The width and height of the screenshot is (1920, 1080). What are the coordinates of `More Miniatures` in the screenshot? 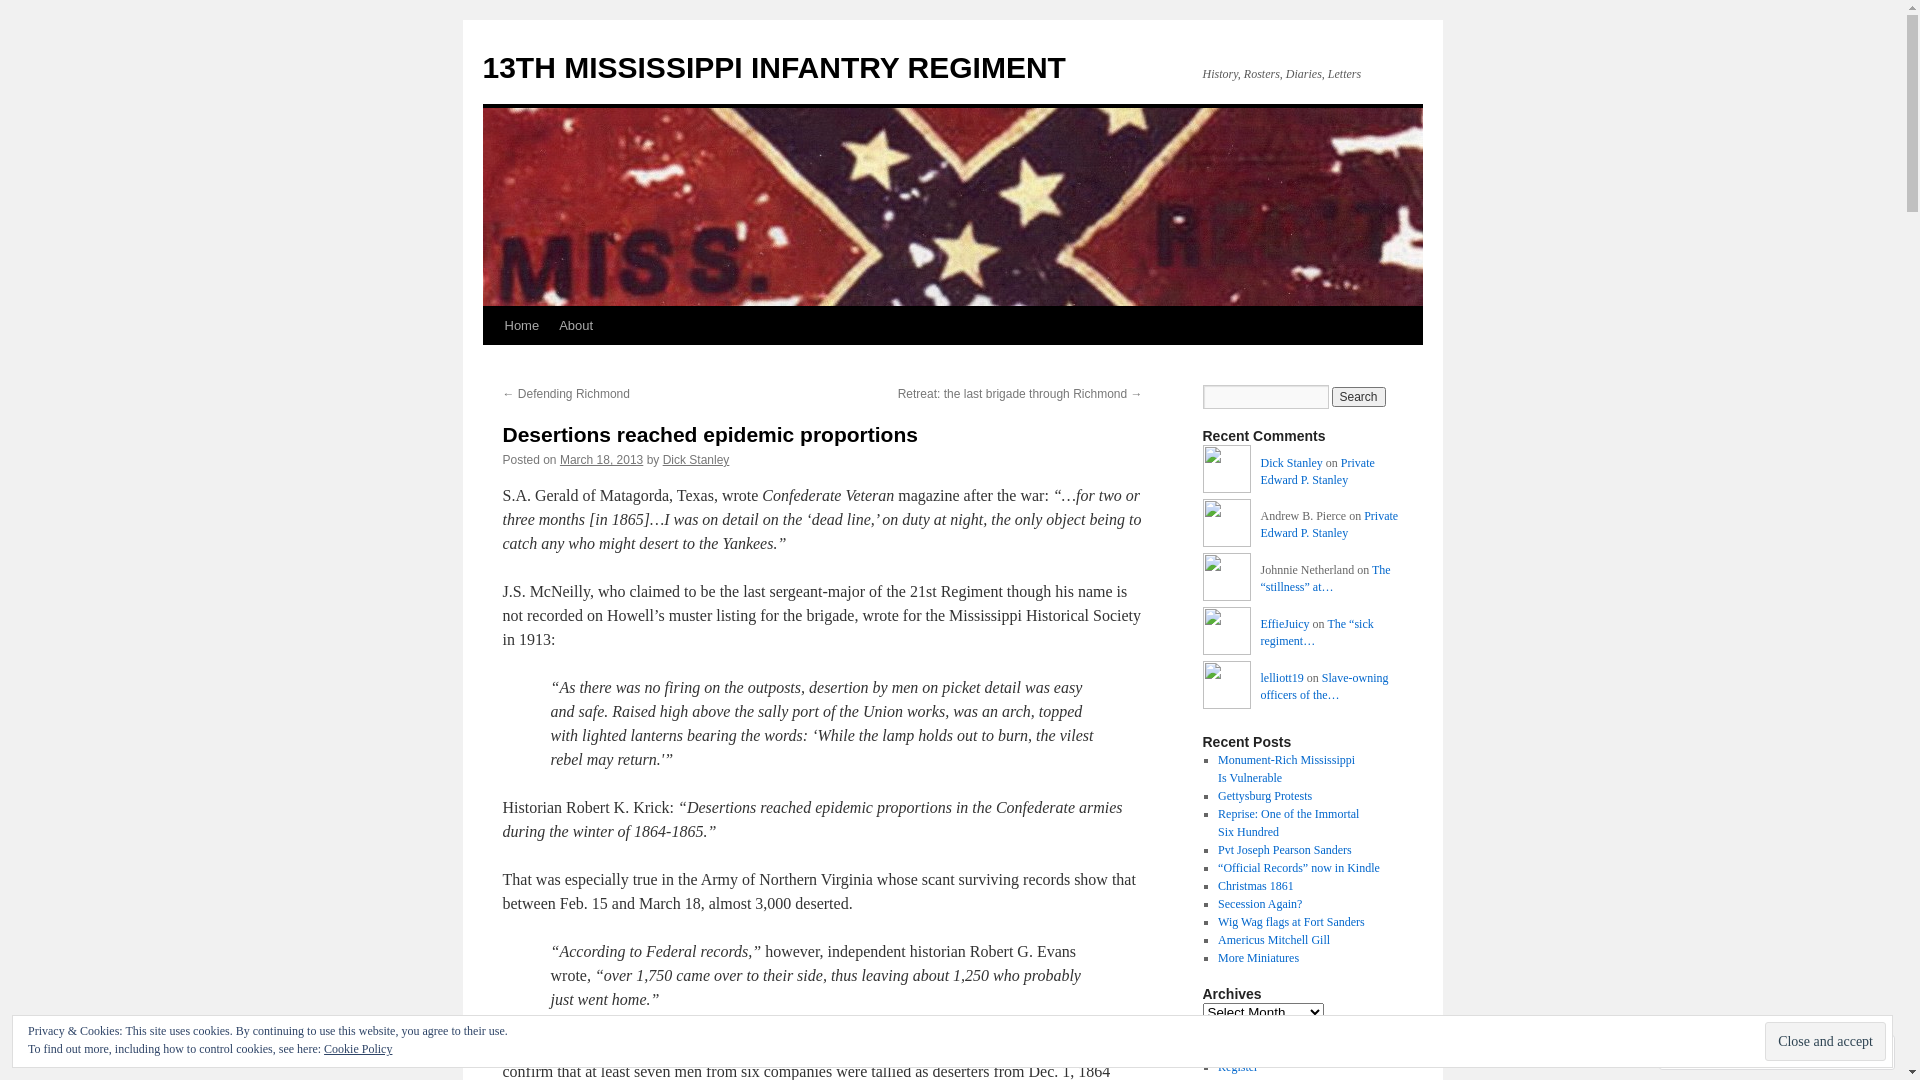 It's located at (1258, 958).